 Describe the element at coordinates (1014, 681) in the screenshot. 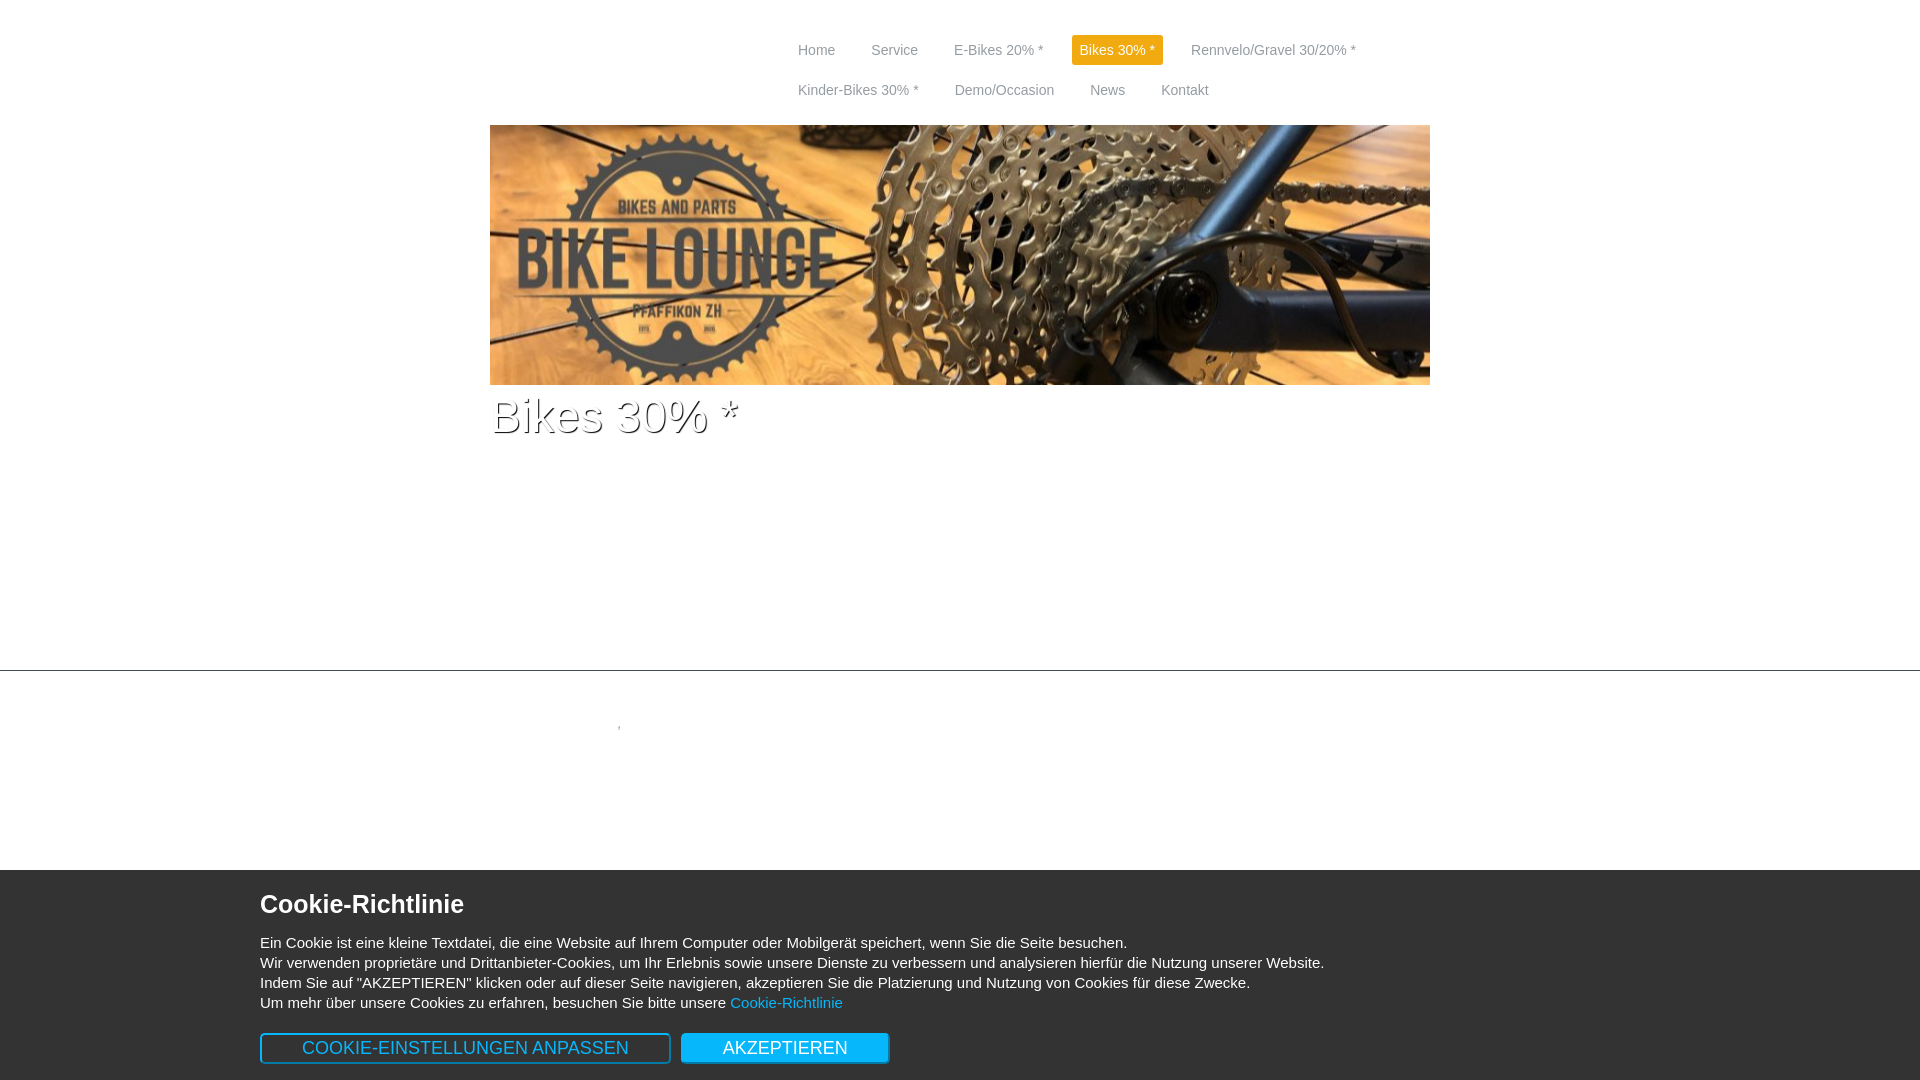

I see `Kinder-Bikes 30% *` at that location.